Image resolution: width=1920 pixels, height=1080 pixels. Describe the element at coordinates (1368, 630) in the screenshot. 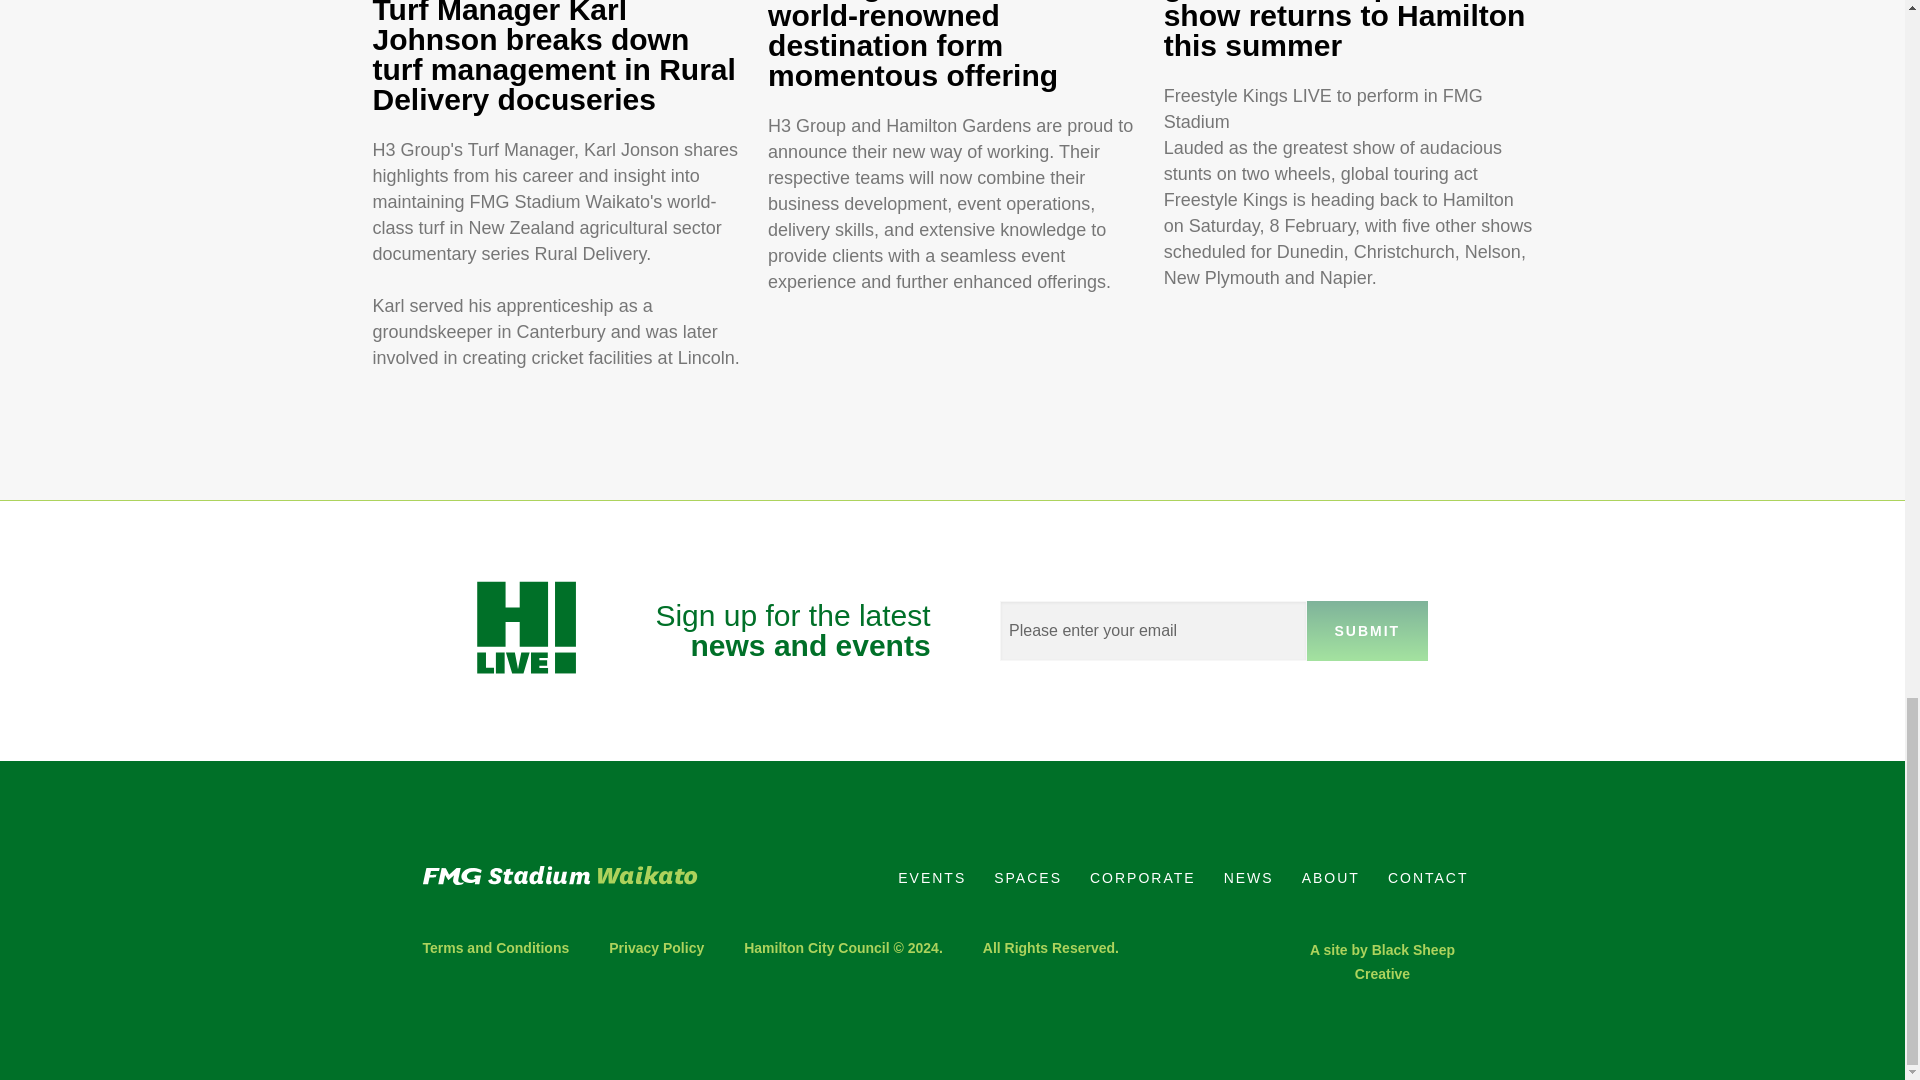

I see `SUBMIT` at that location.